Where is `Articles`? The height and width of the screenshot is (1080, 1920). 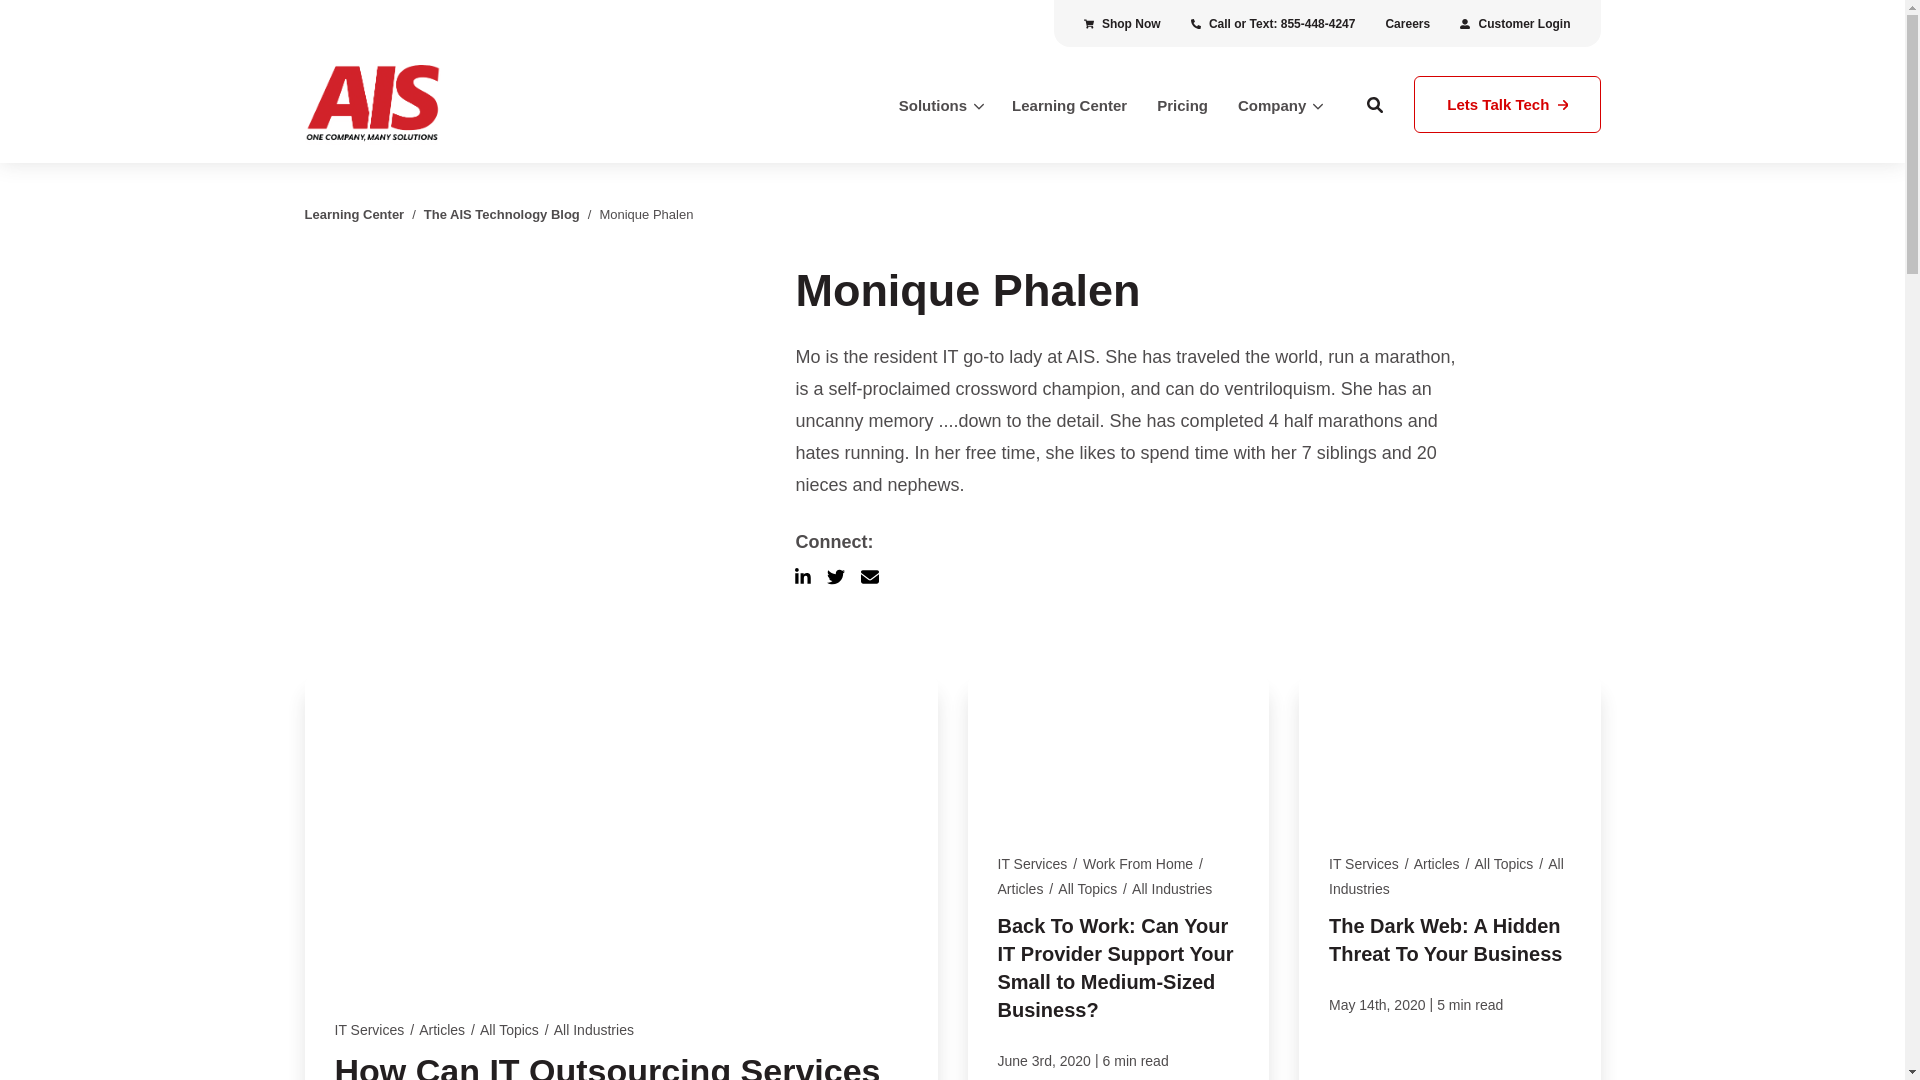 Articles is located at coordinates (1021, 889).